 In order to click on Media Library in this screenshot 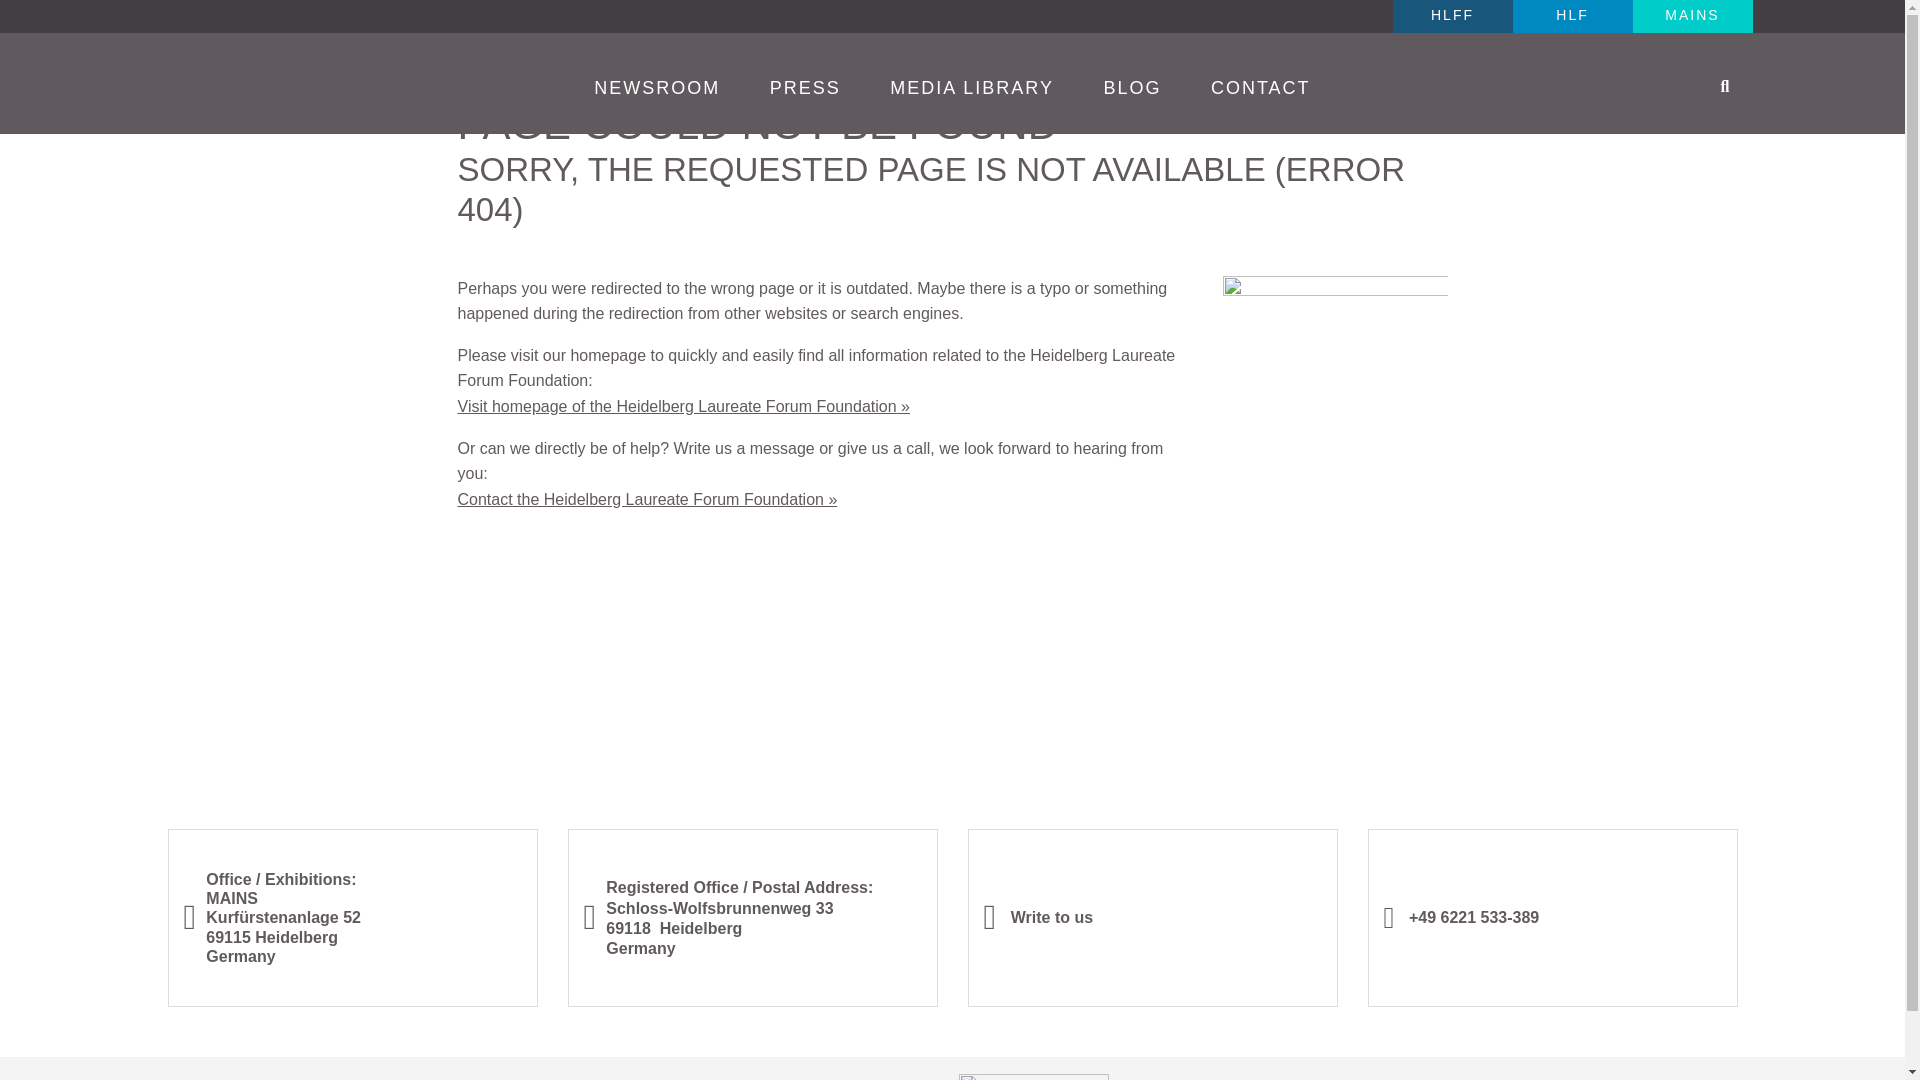, I will do `click(972, 88)`.